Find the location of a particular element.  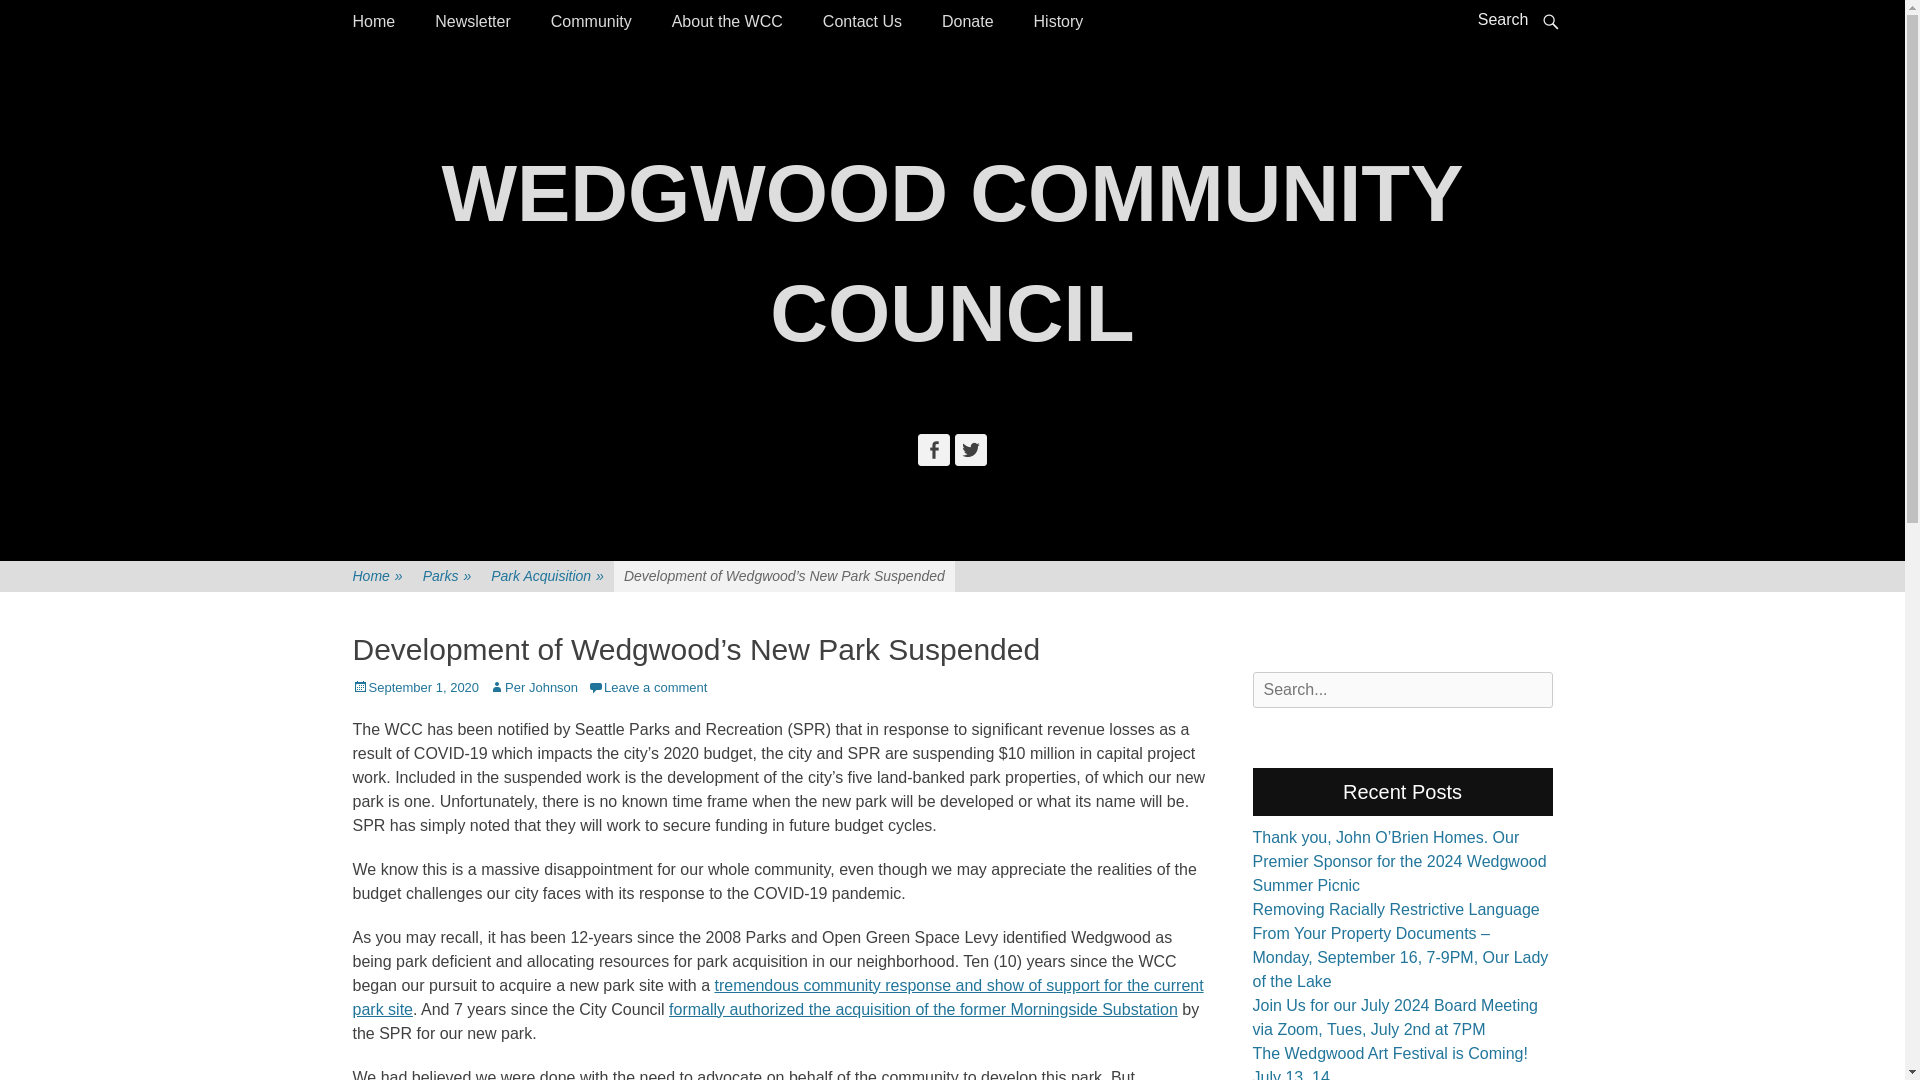

About the WCC is located at coordinates (727, 22).